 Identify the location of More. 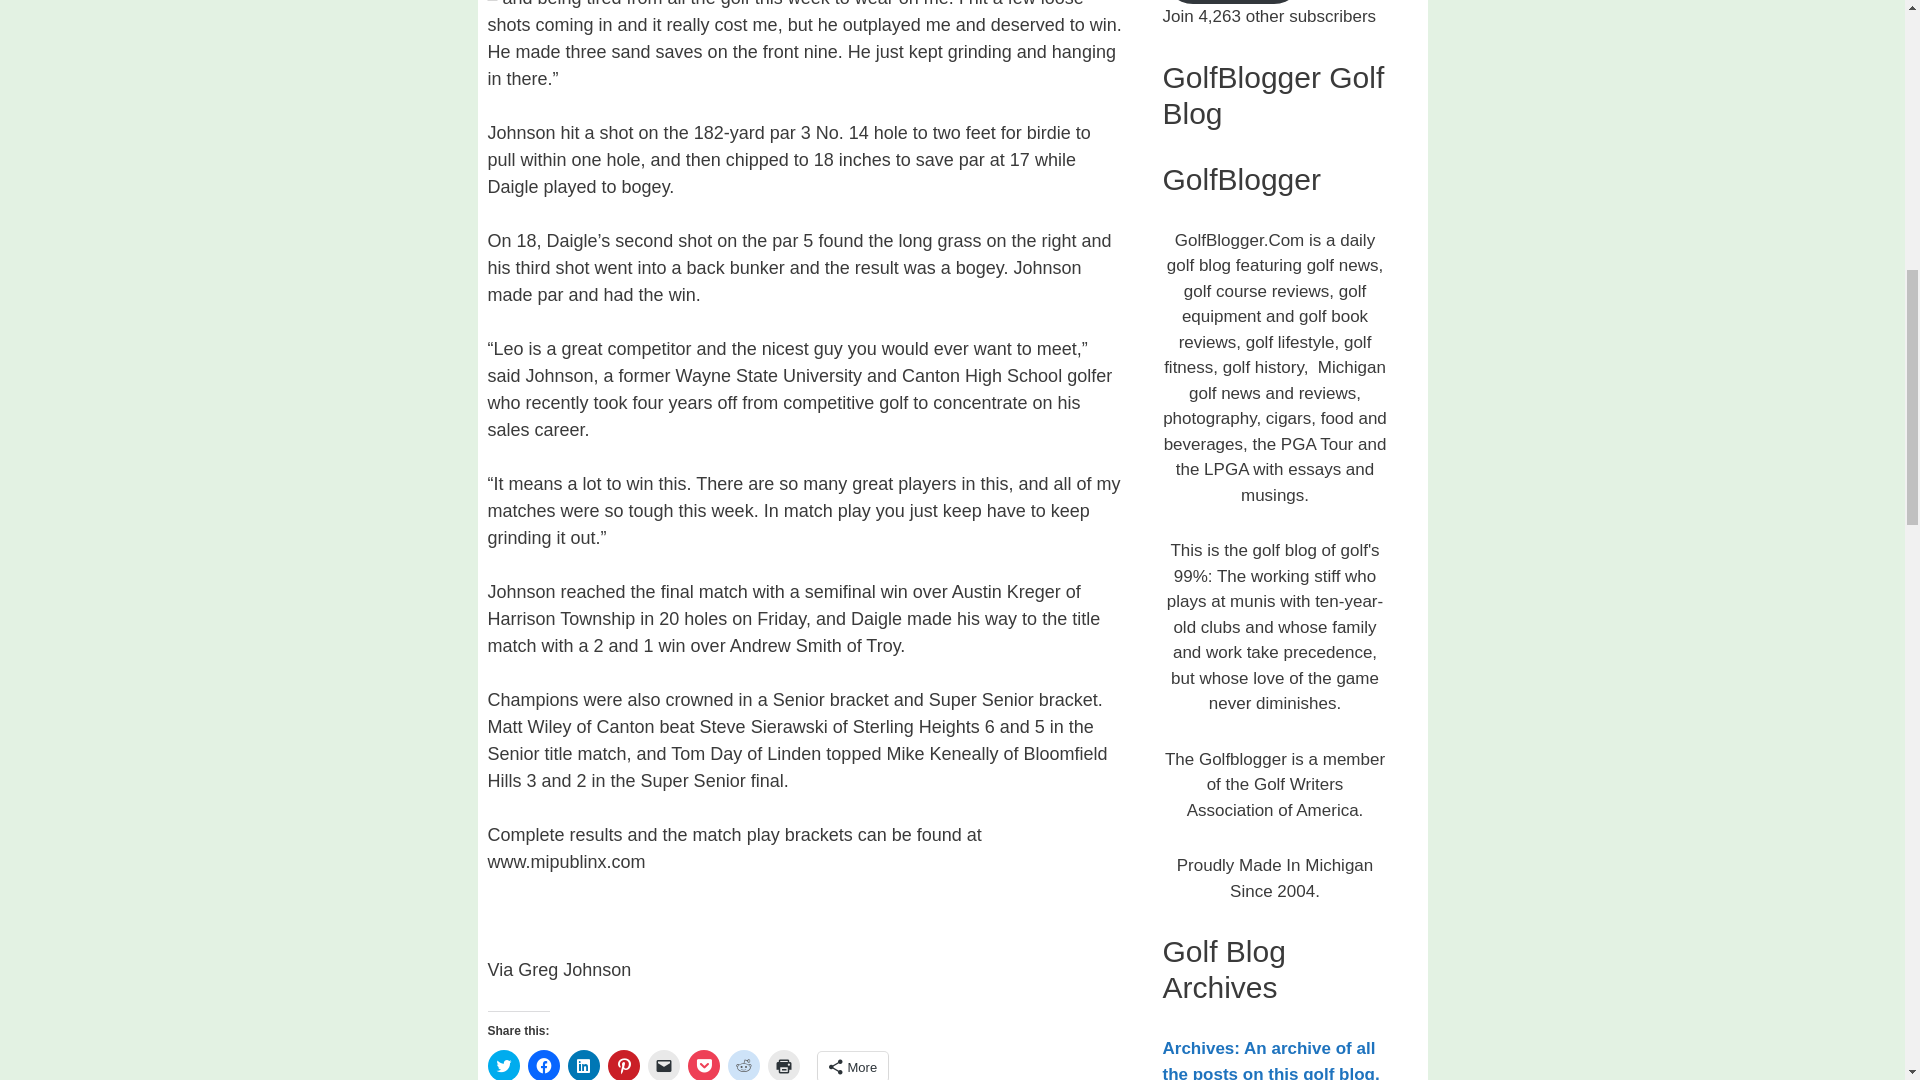
(852, 1066).